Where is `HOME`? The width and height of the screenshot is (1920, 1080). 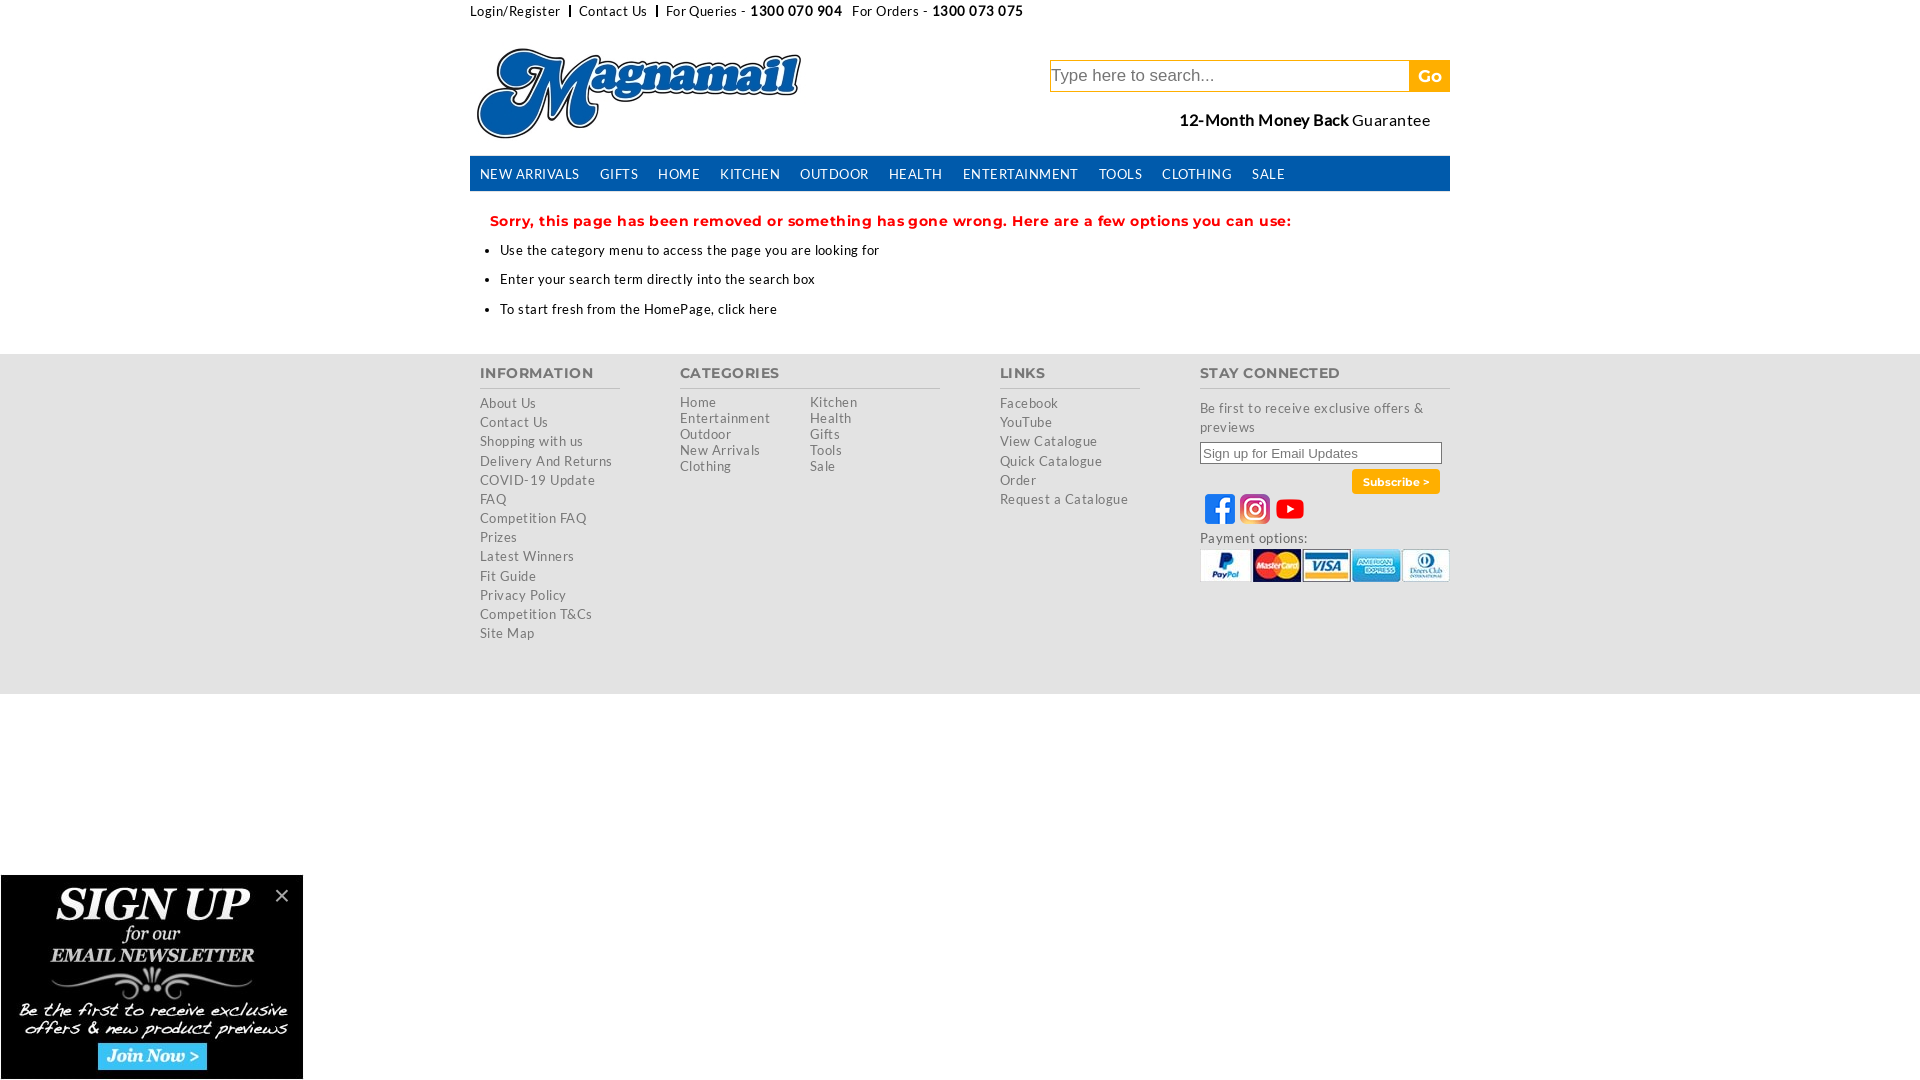 HOME is located at coordinates (679, 175).